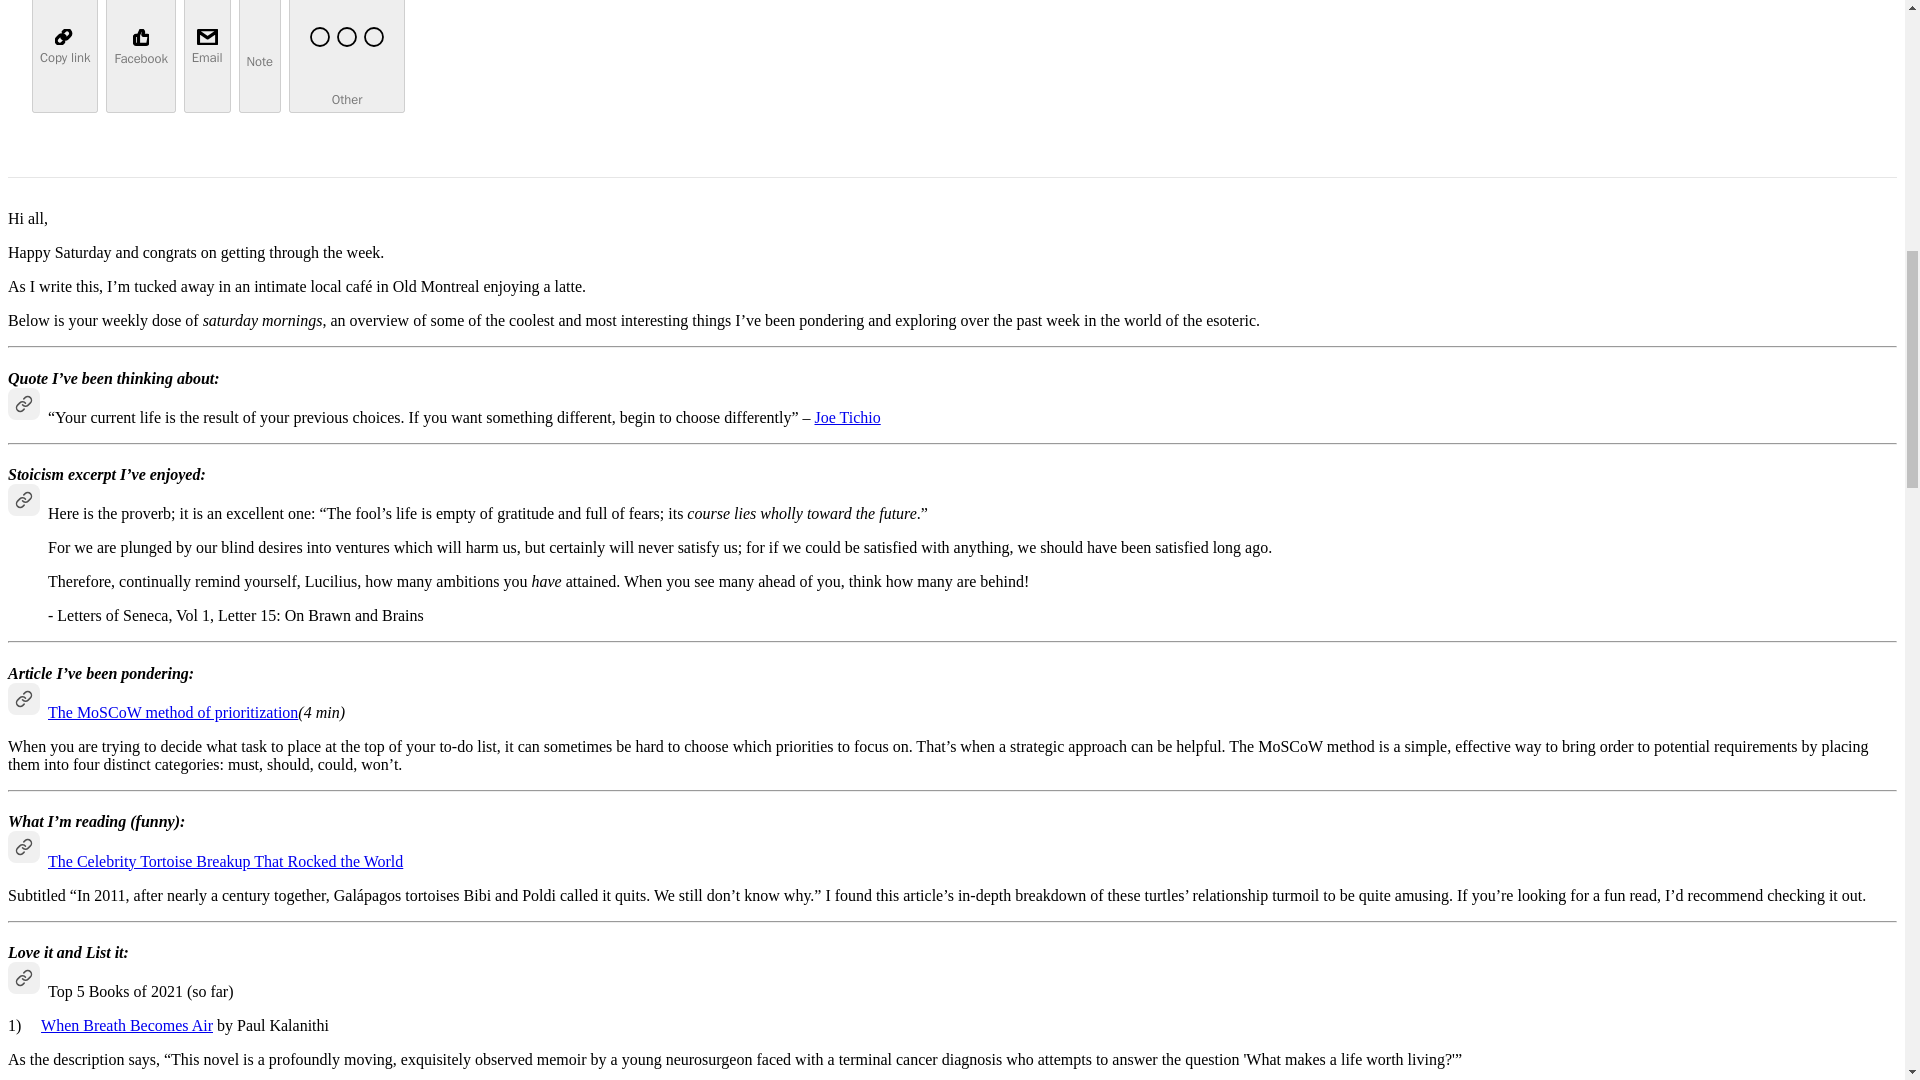 The width and height of the screenshot is (1920, 1080). What do you see at coordinates (172, 712) in the screenshot?
I see `The MoSCoW method of prioritization` at bounding box center [172, 712].